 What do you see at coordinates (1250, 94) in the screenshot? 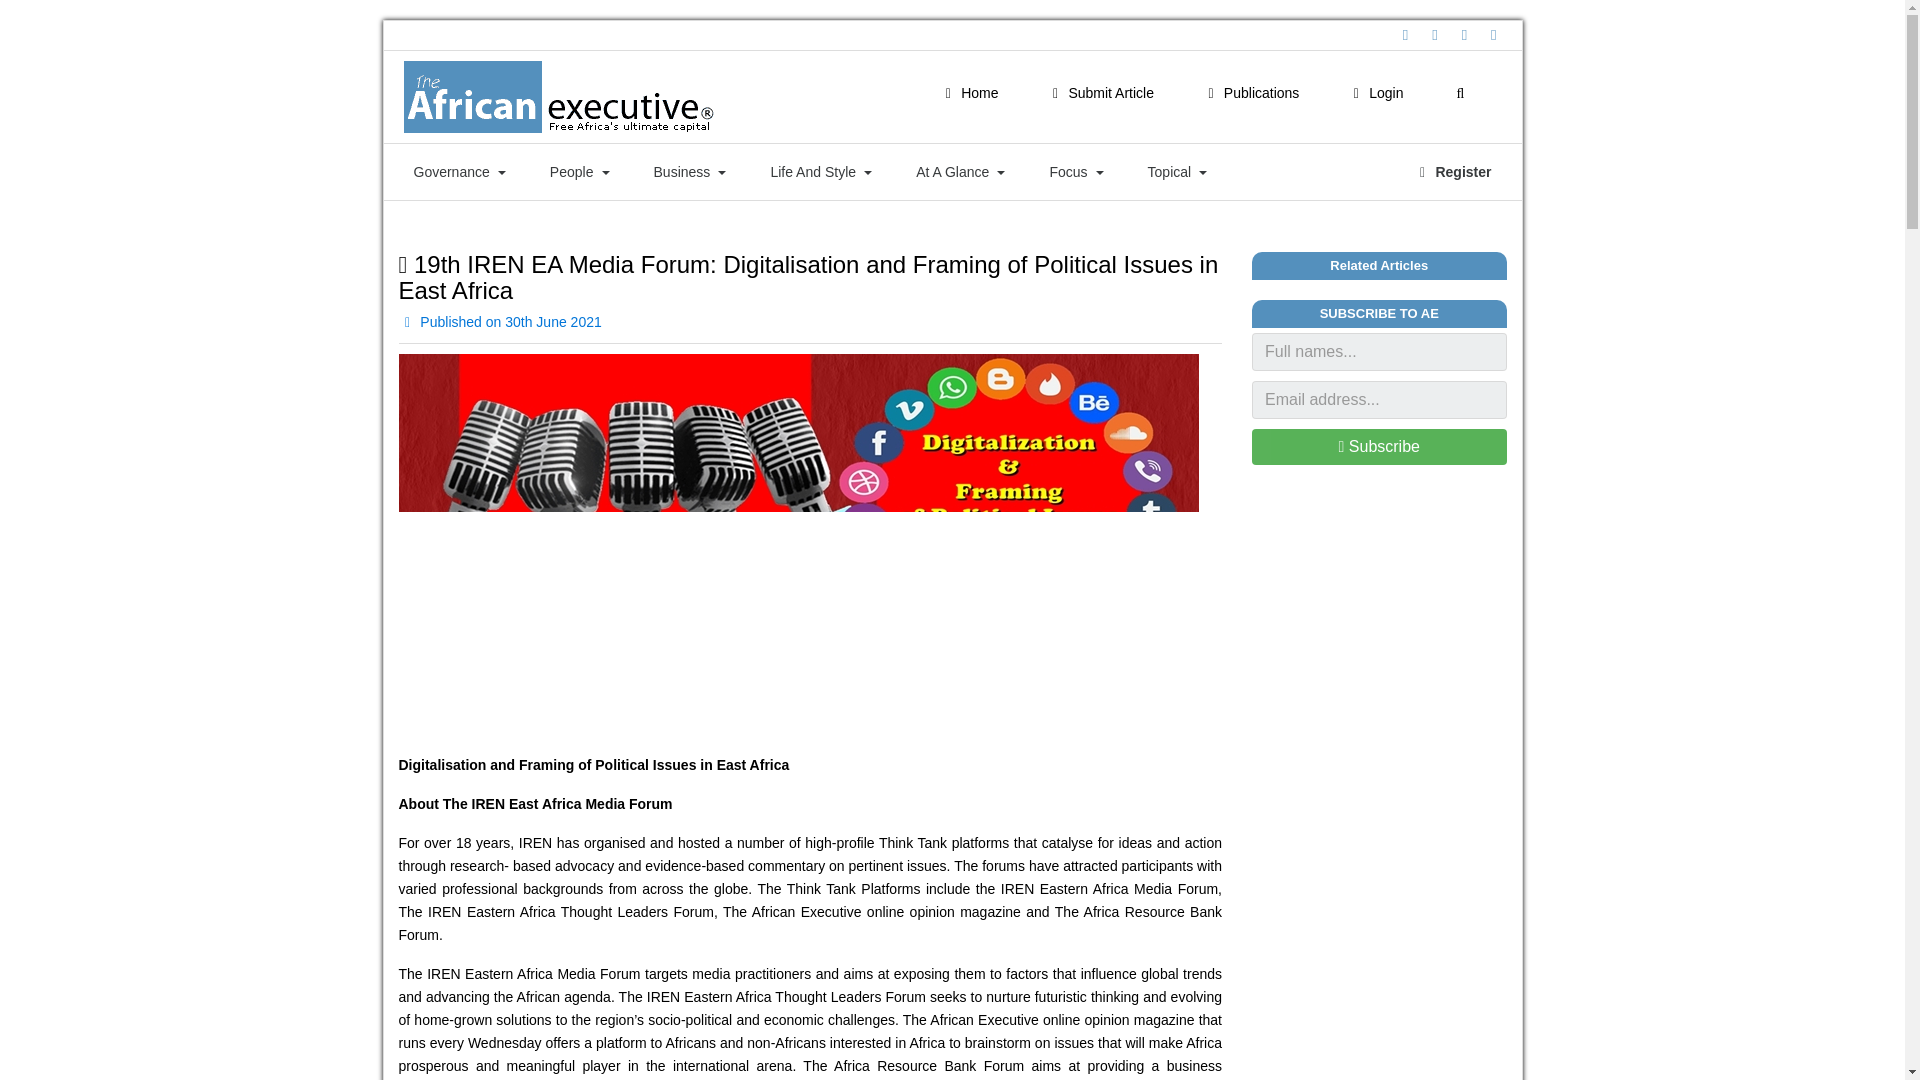
I see `Publications` at bounding box center [1250, 94].